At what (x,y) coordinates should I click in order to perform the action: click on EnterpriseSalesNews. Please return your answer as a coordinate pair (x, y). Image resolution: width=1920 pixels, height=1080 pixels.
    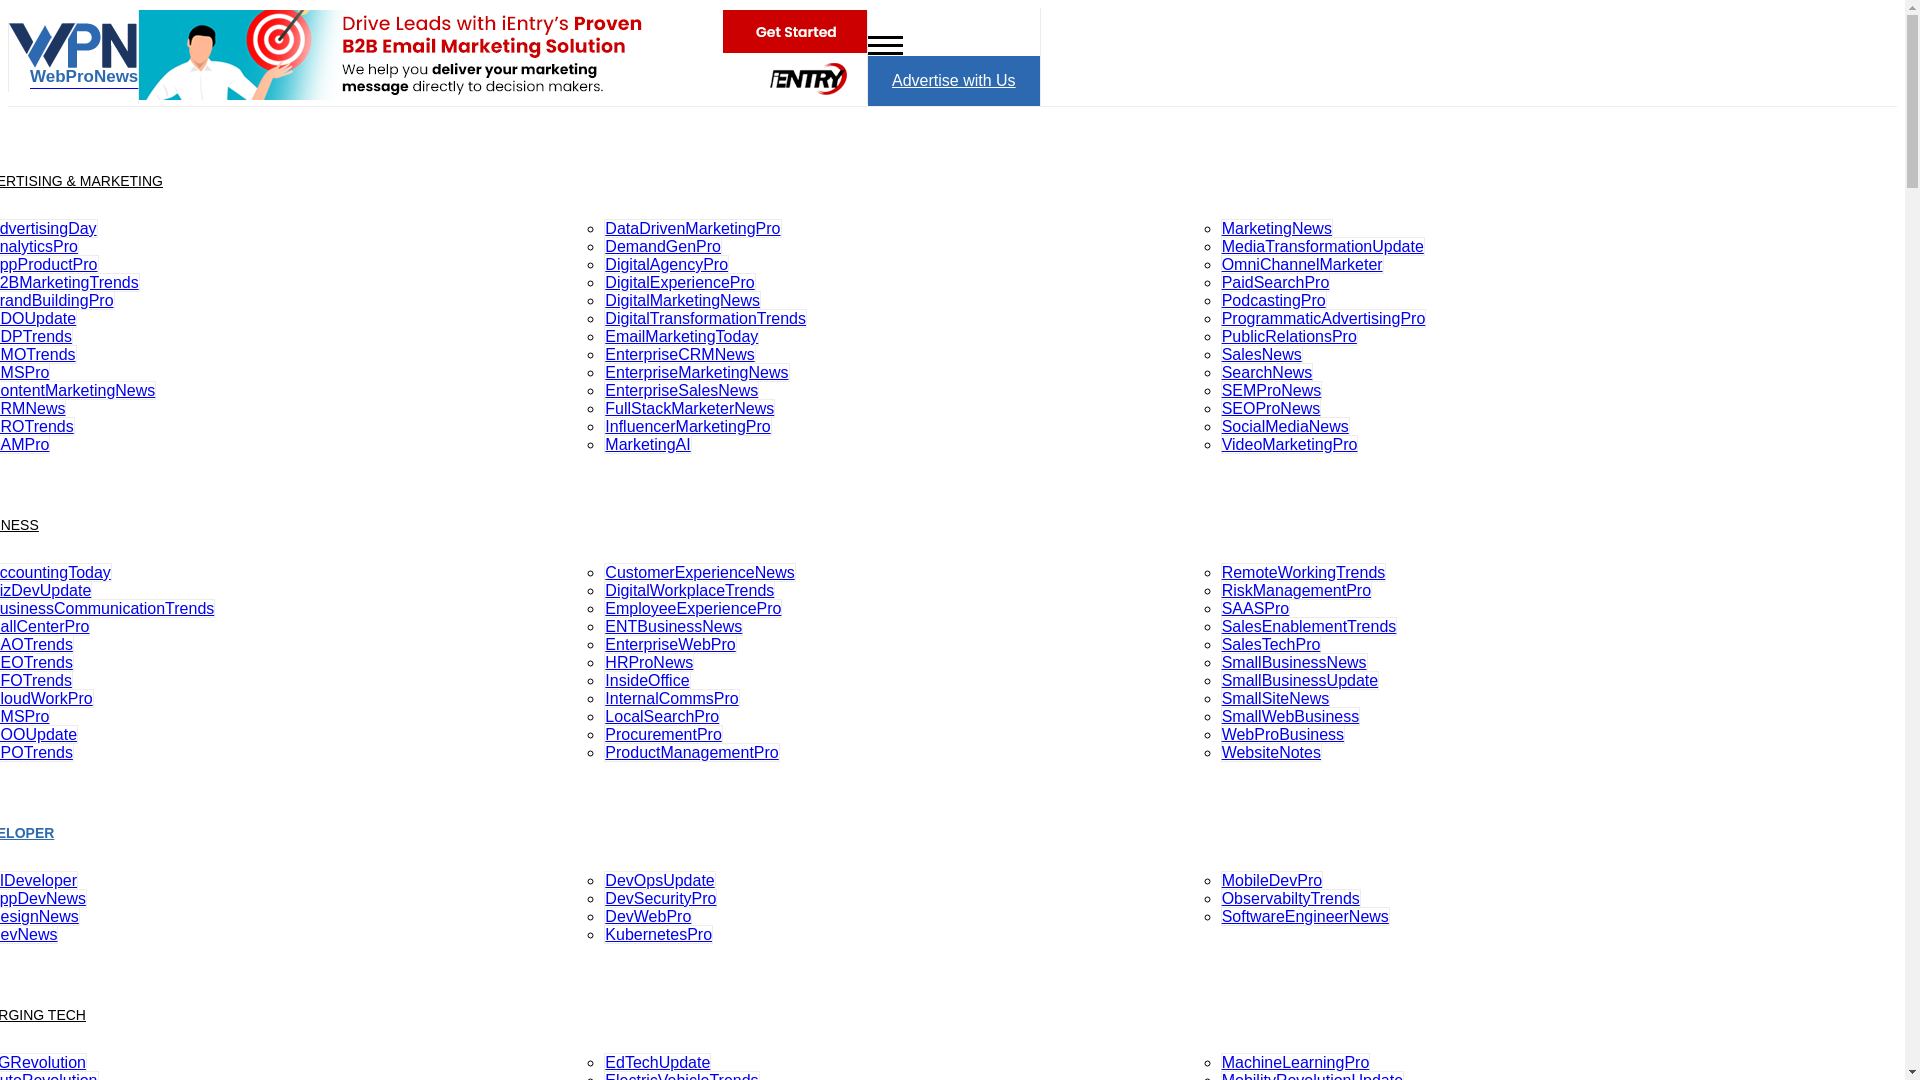
    Looking at the image, I should click on (681, 390).